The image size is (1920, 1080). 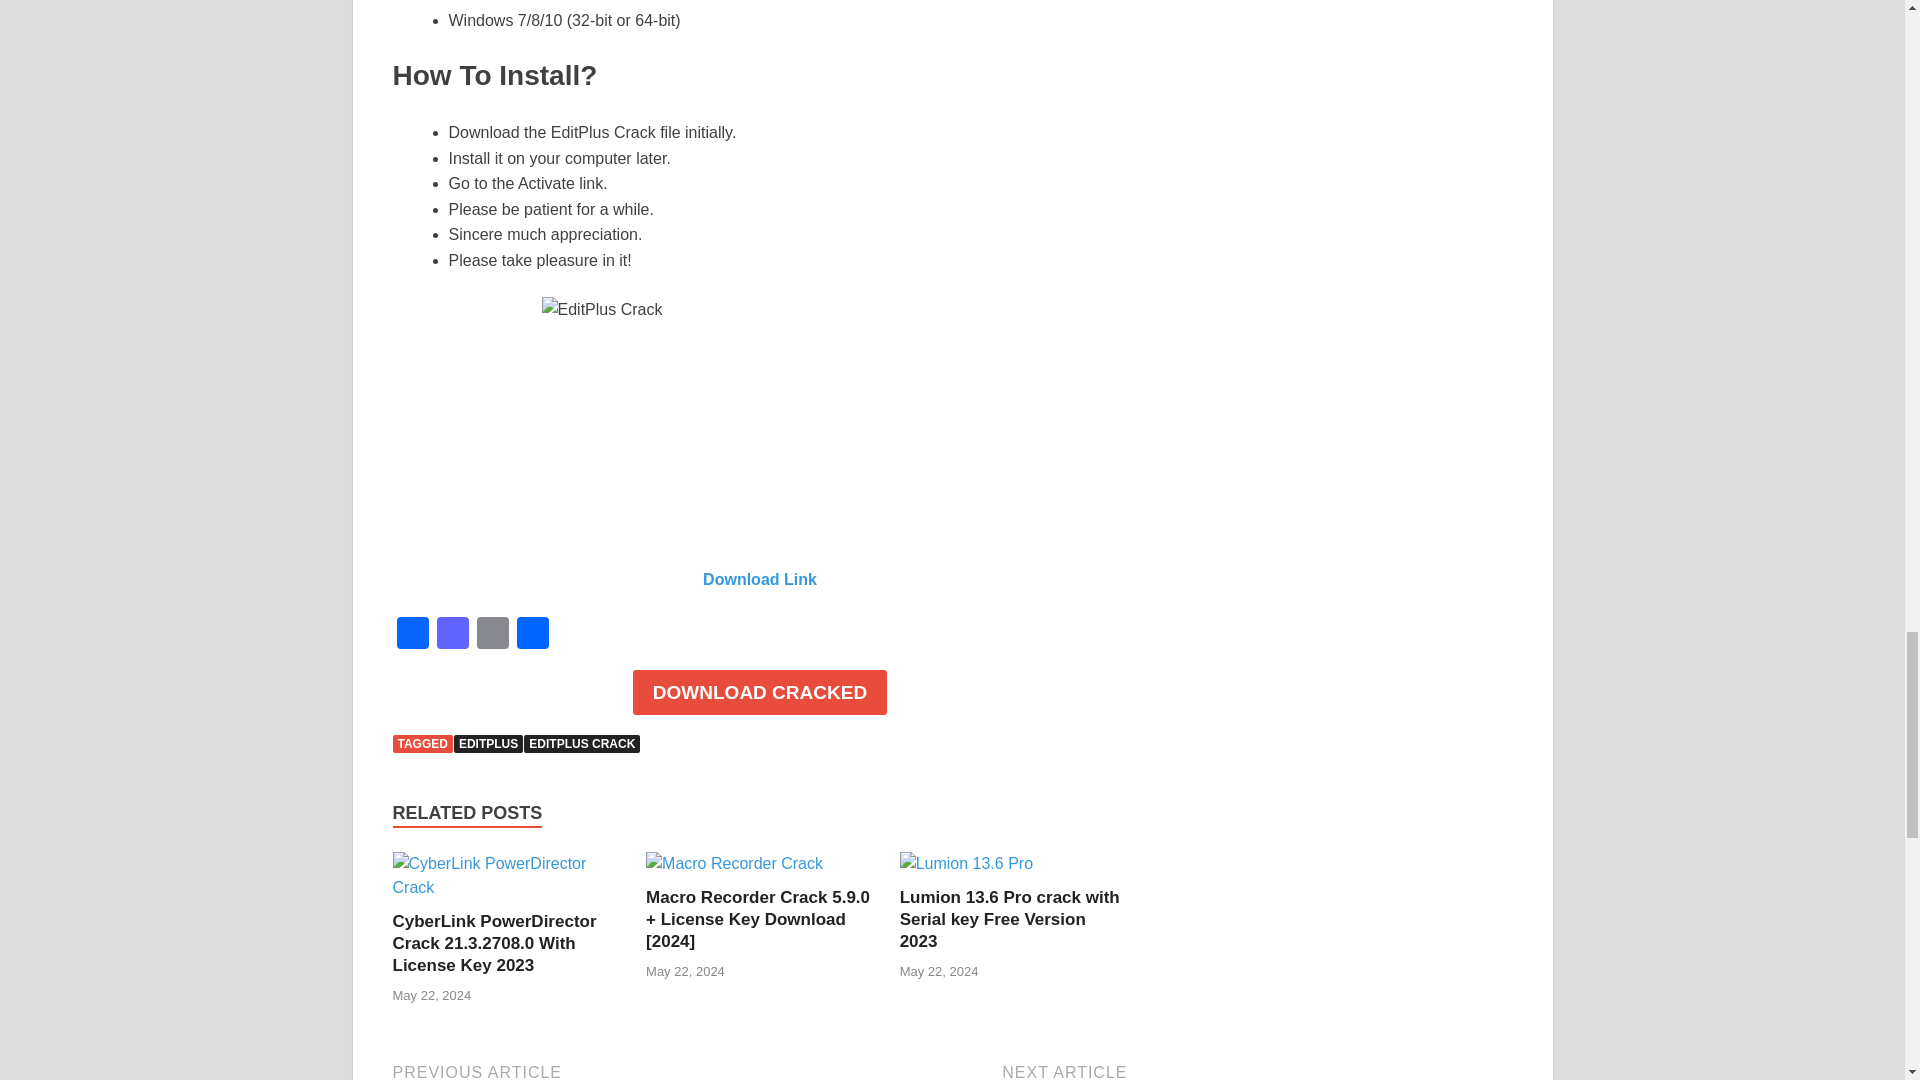 What do you see at coordinates (532, 635) in the screenshot?
I see `Share` at bounding box center [532, 635].